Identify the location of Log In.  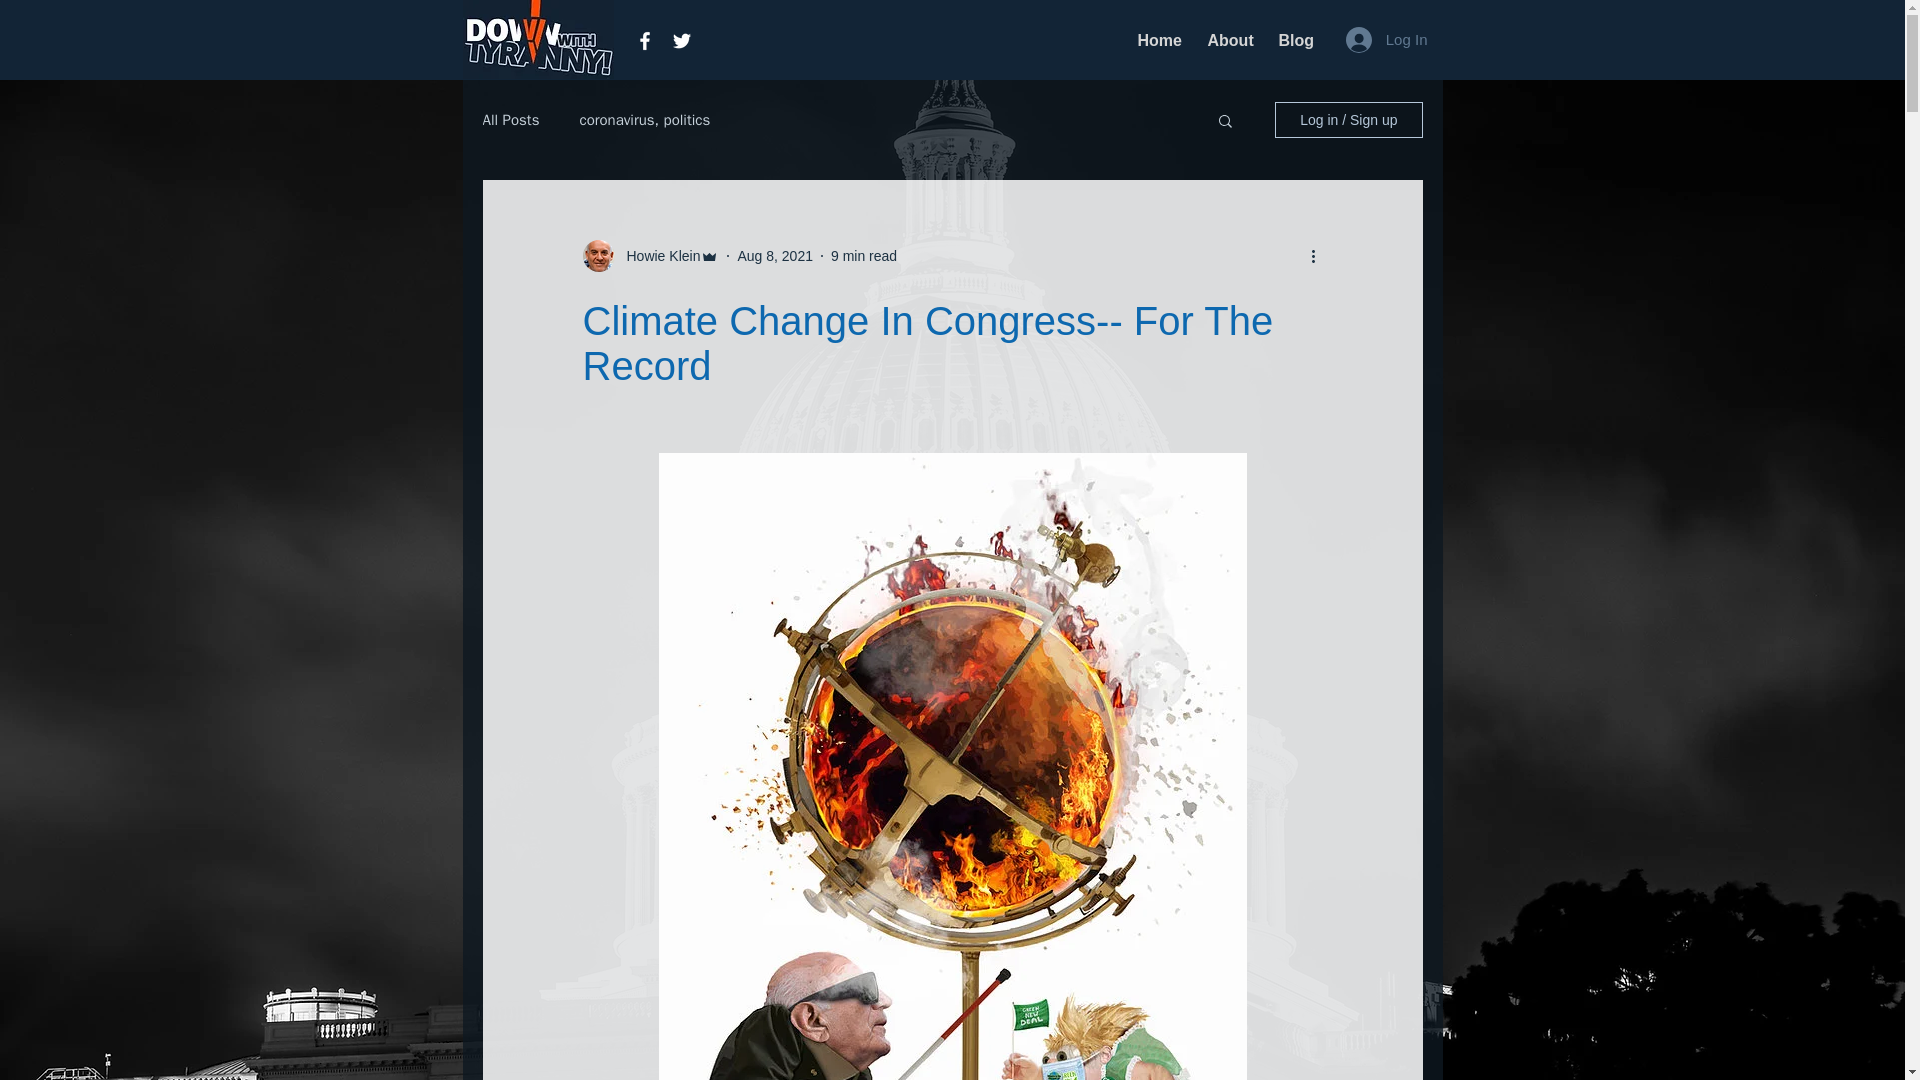
(1386, 39).